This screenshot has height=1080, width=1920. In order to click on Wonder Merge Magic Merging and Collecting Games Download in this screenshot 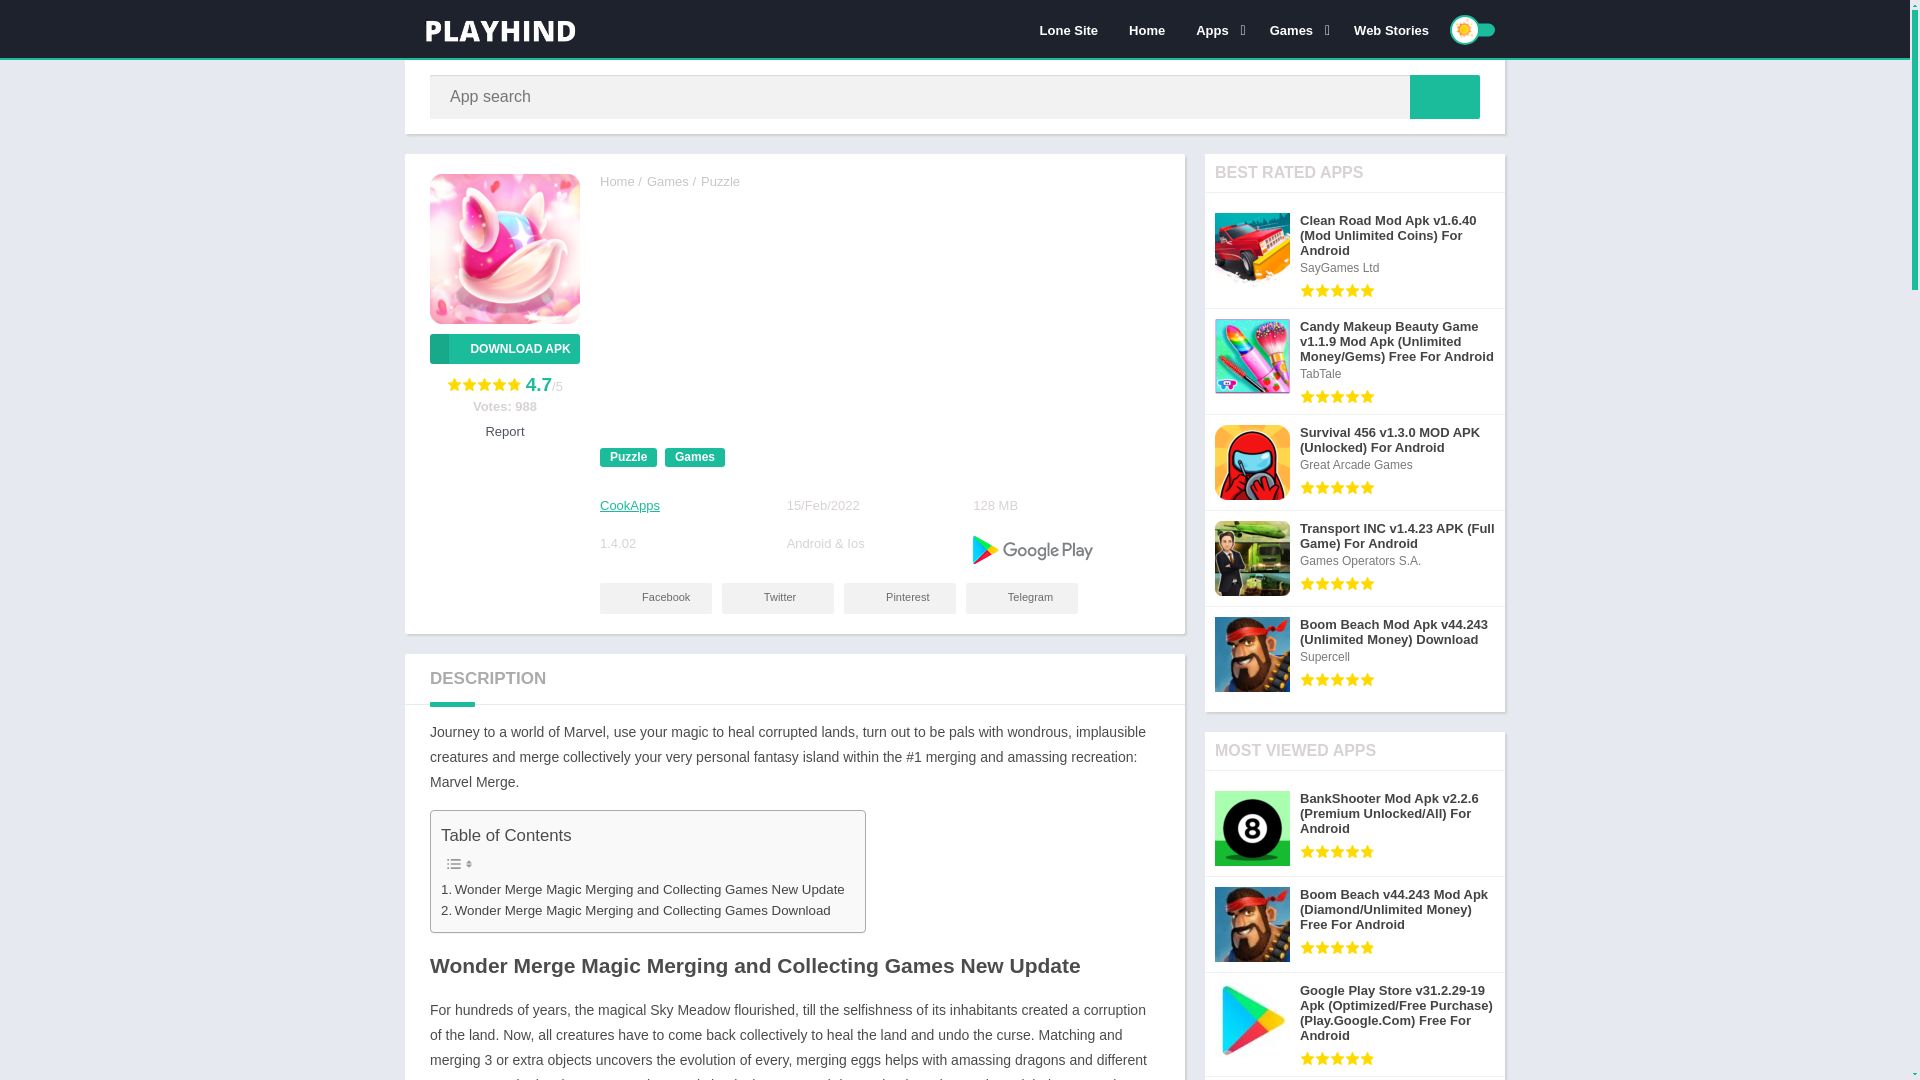, I will do `click(636, 910)`.